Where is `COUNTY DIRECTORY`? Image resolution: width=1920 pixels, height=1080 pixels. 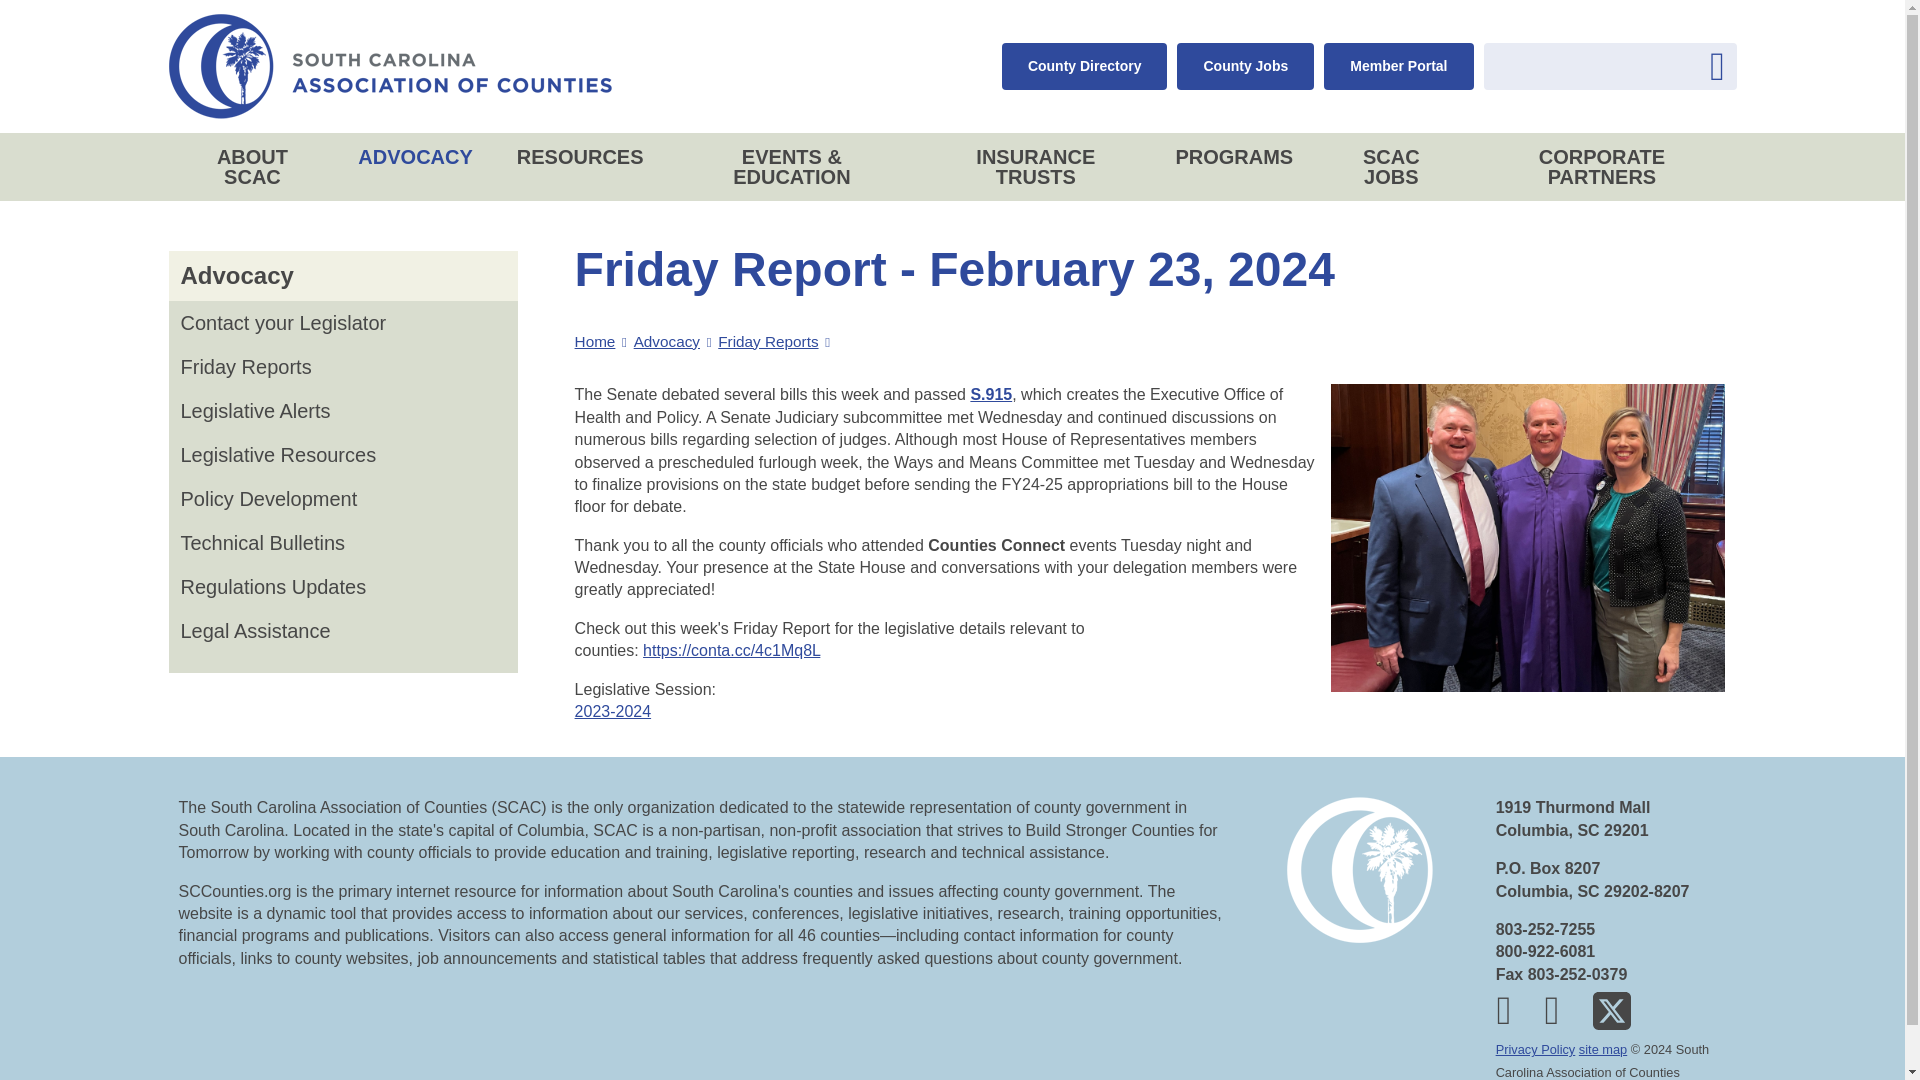 COUNTY DIRECTORY is located at coordinates (1678, 48).